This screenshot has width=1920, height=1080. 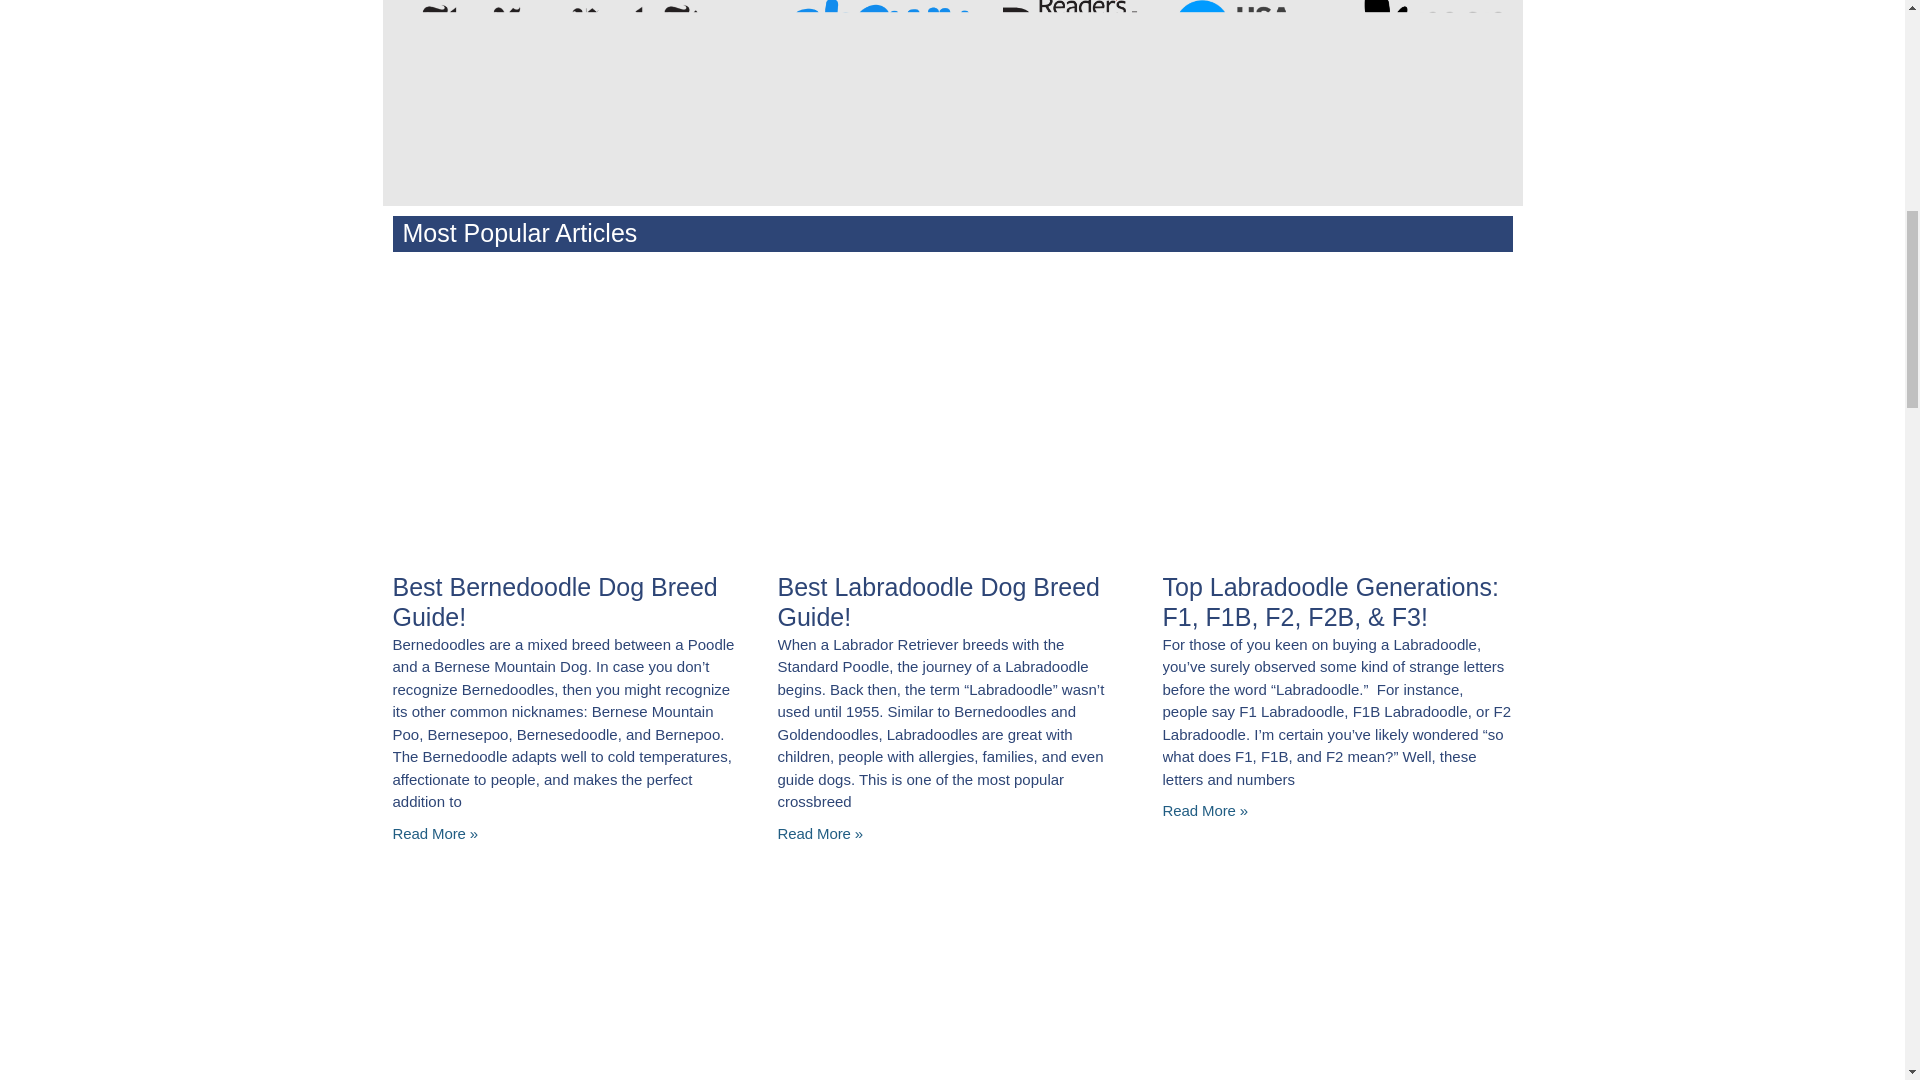 What do you see at coordinates (938, 600) in the screenshot?
I see `Best Labradoodle Dog Breed Guide!` at bounding box center [938, 600].